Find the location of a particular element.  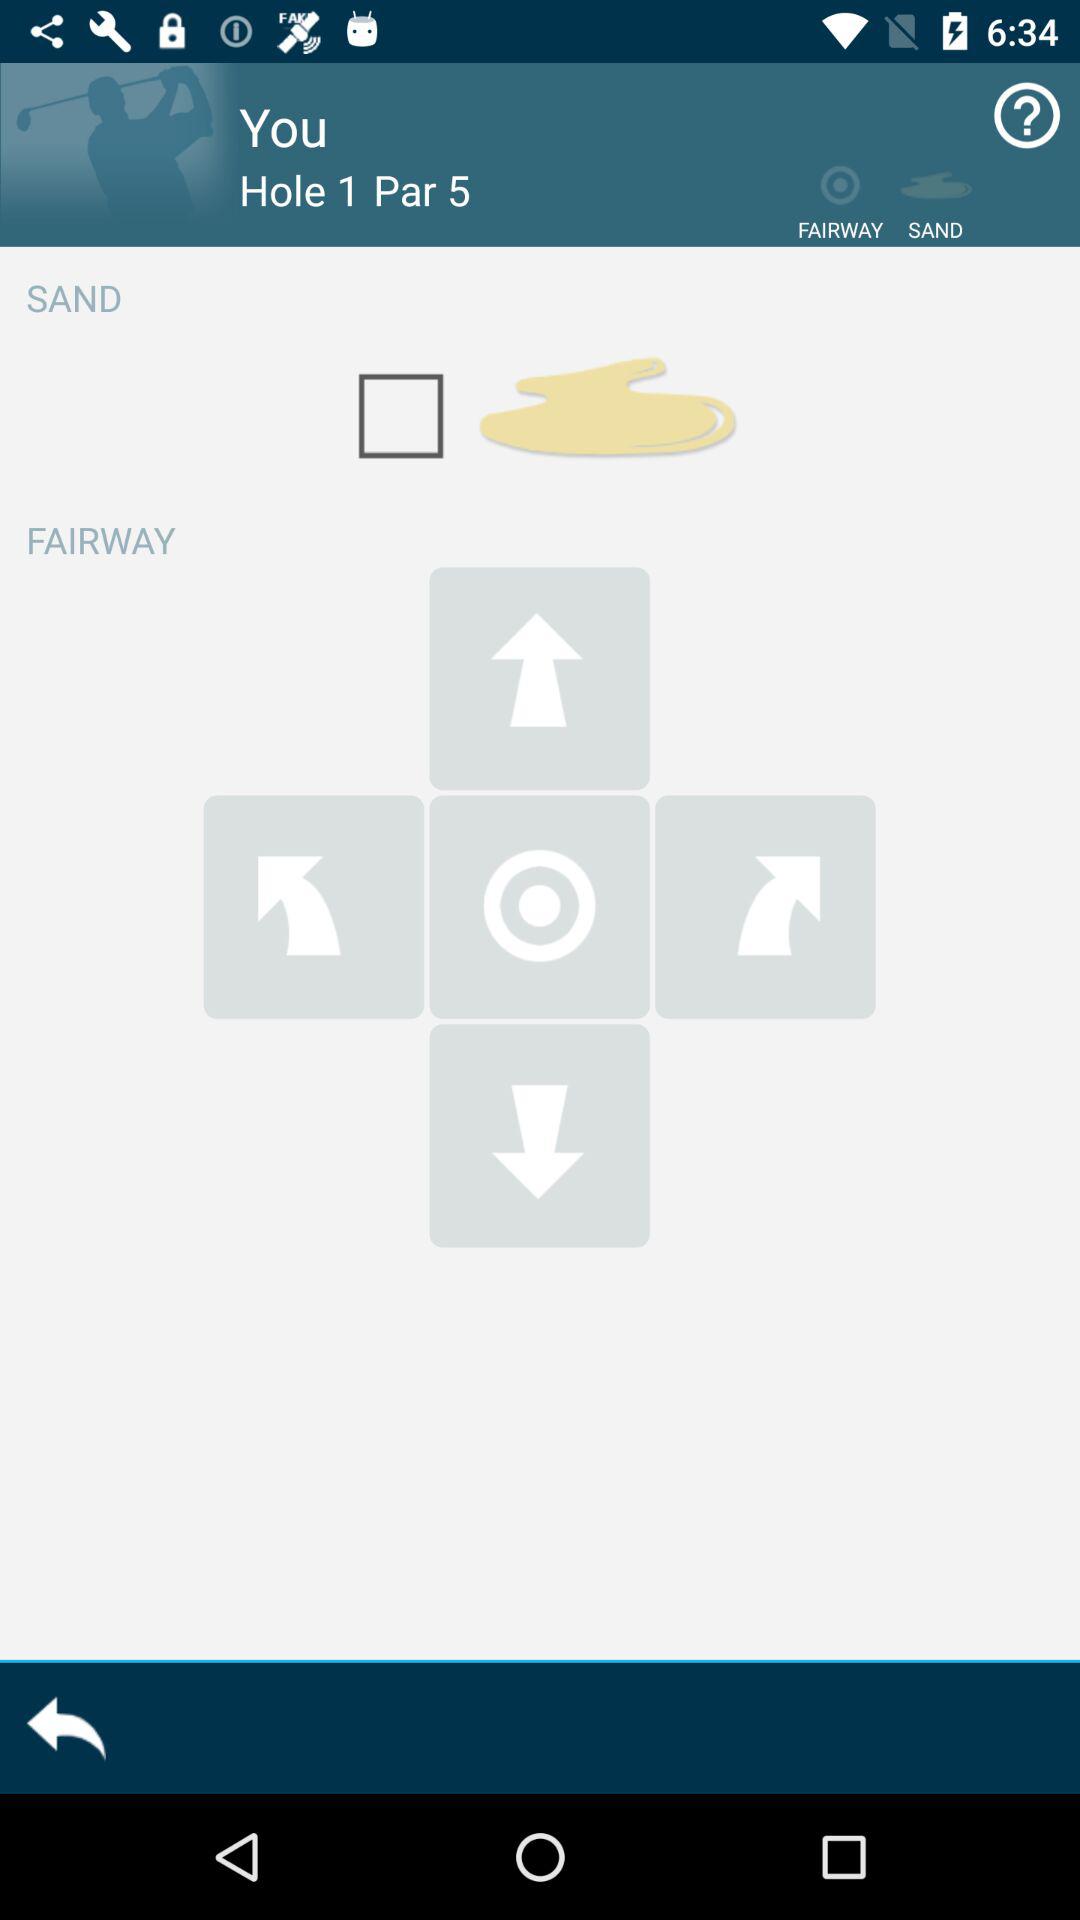

move forward is located at coordinates (539, 678).